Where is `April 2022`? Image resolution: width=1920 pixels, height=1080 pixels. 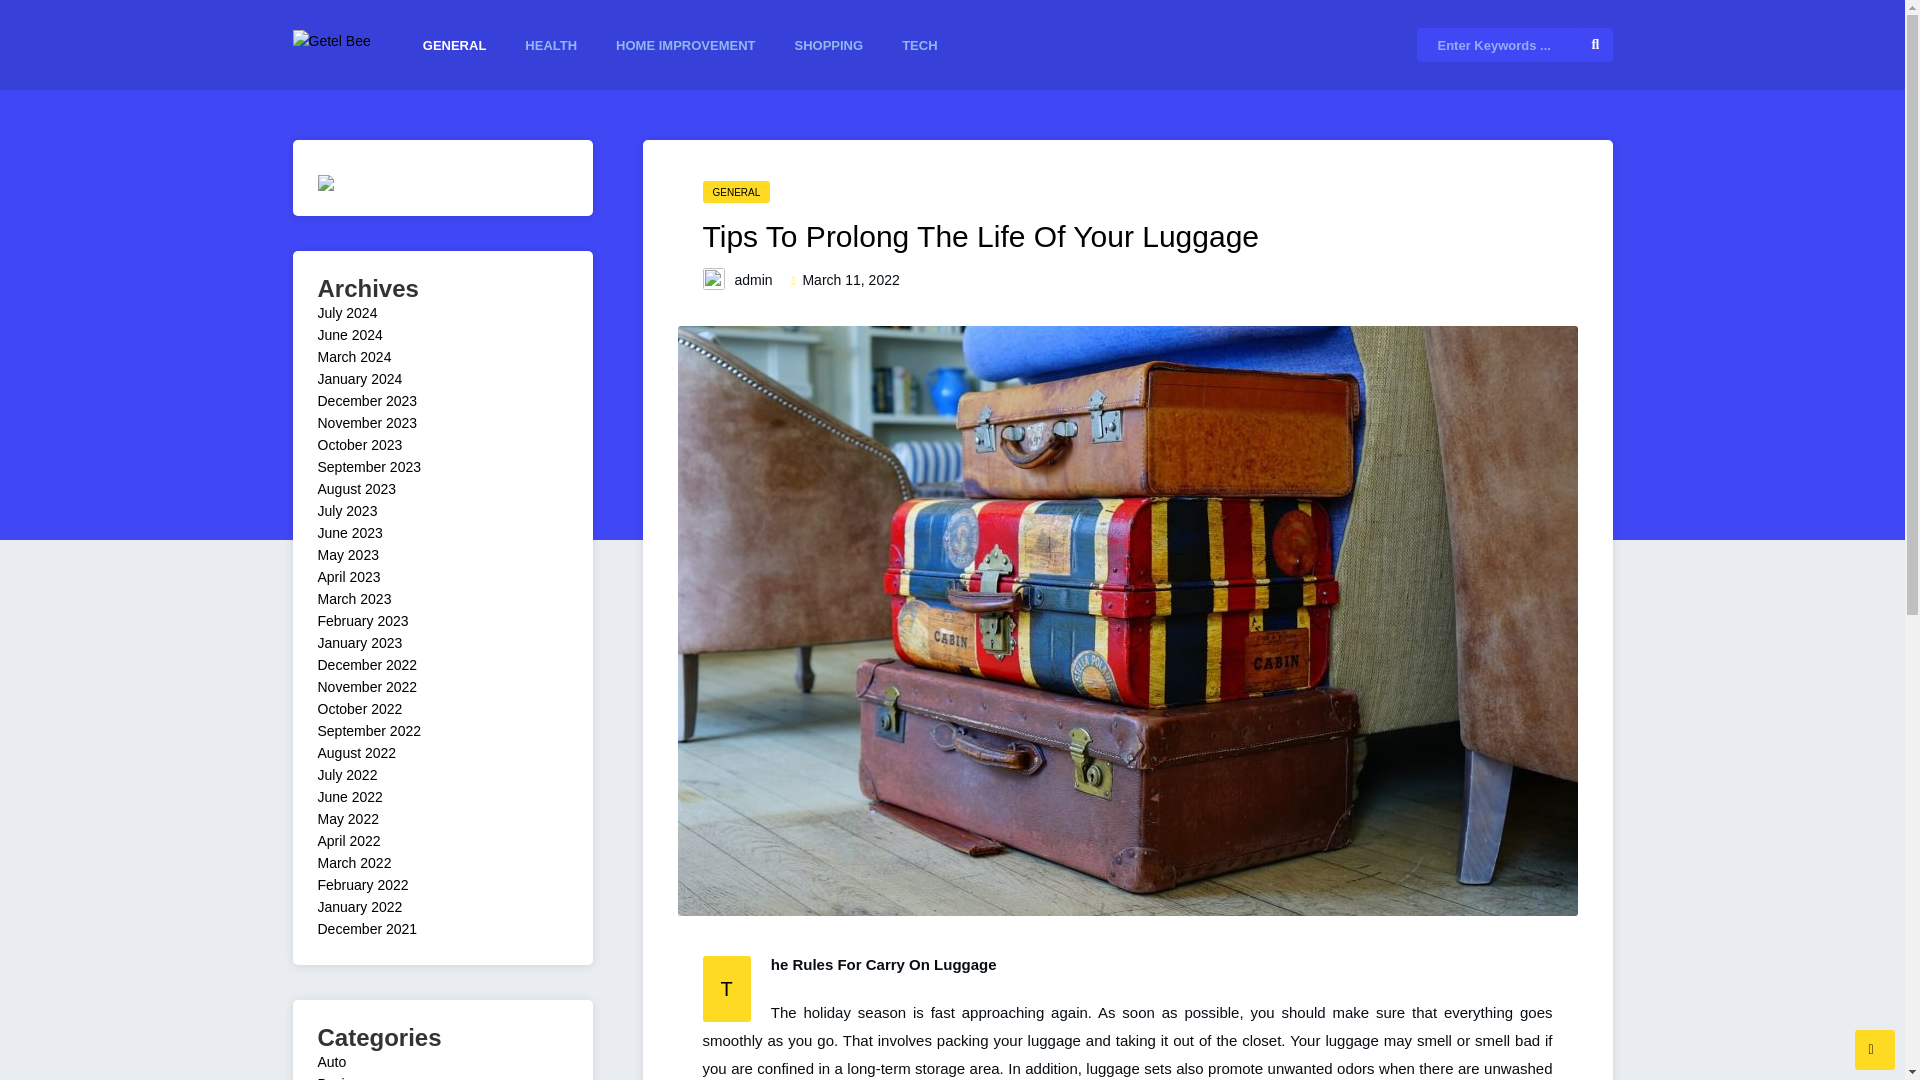 April 2022 is located at coordinates (349, 840).